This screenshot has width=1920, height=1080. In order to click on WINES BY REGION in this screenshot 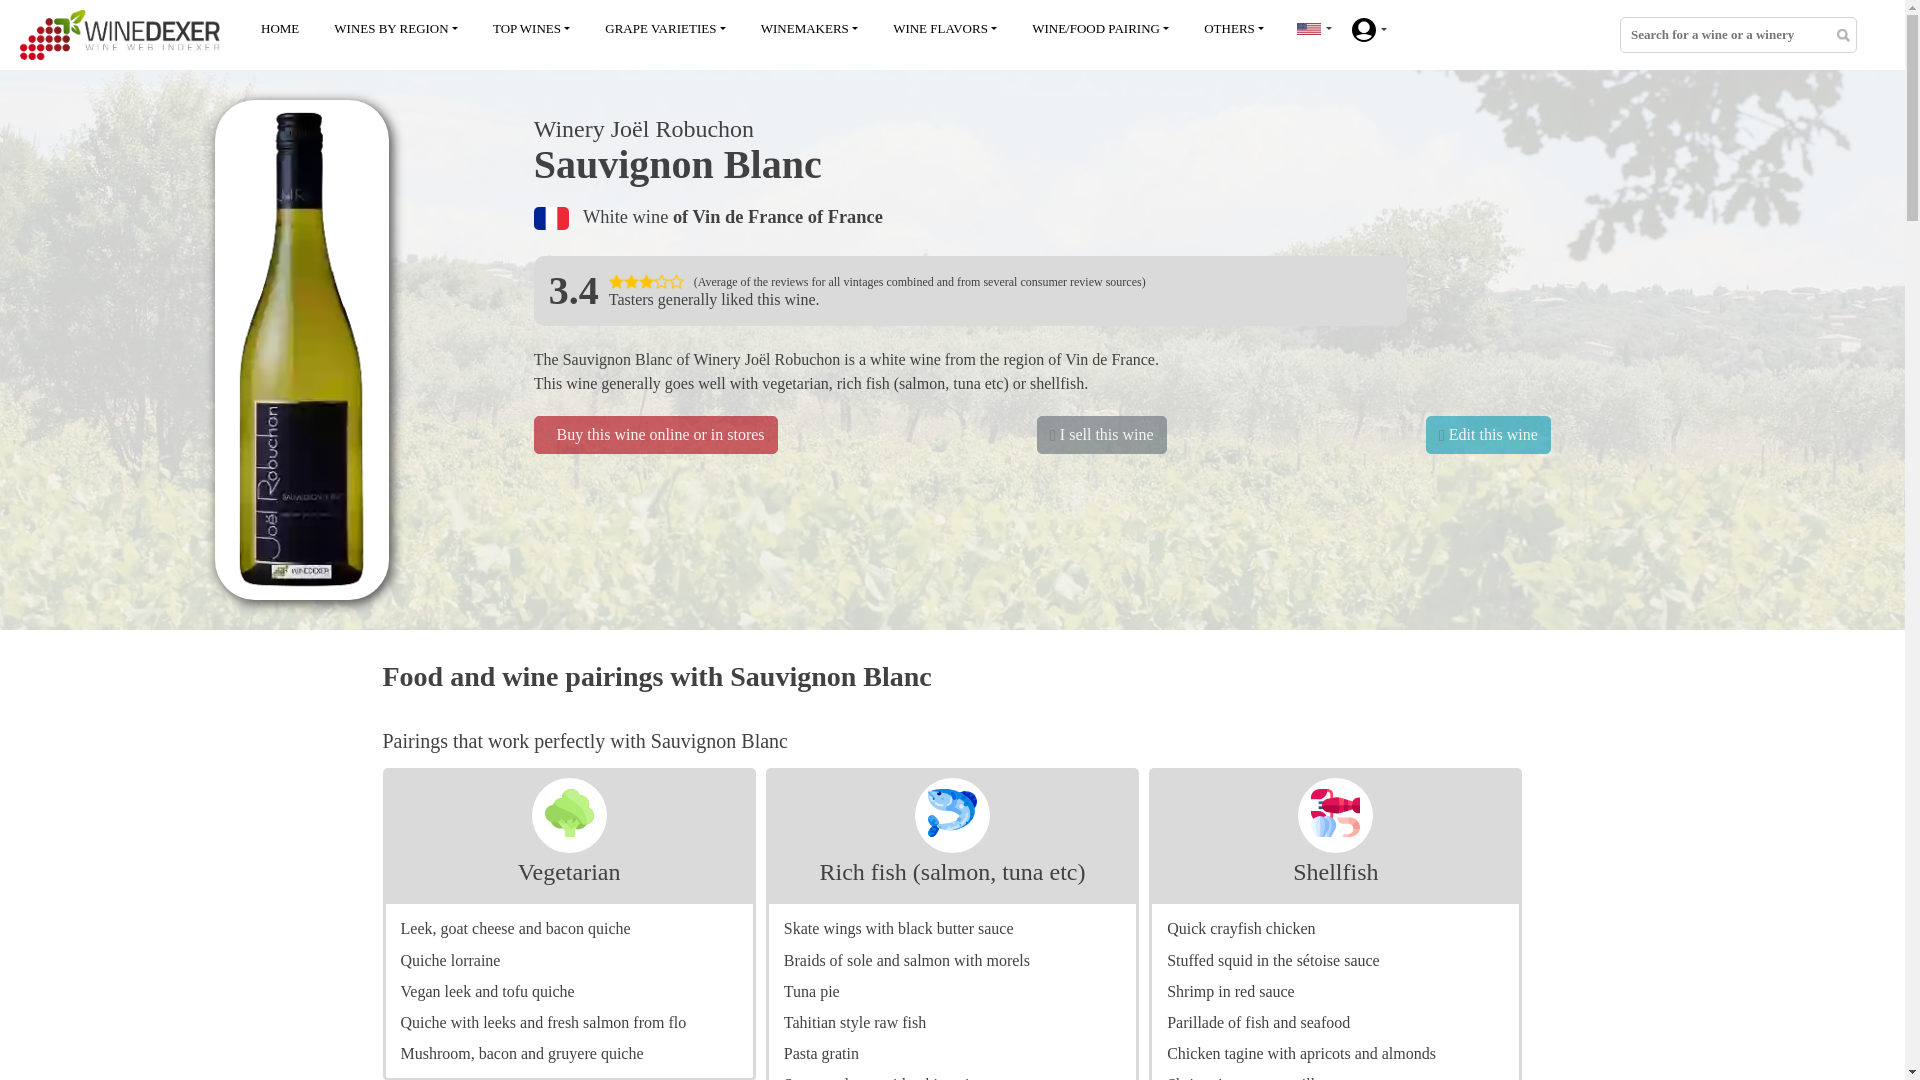, I will do `click(396, 29)`.